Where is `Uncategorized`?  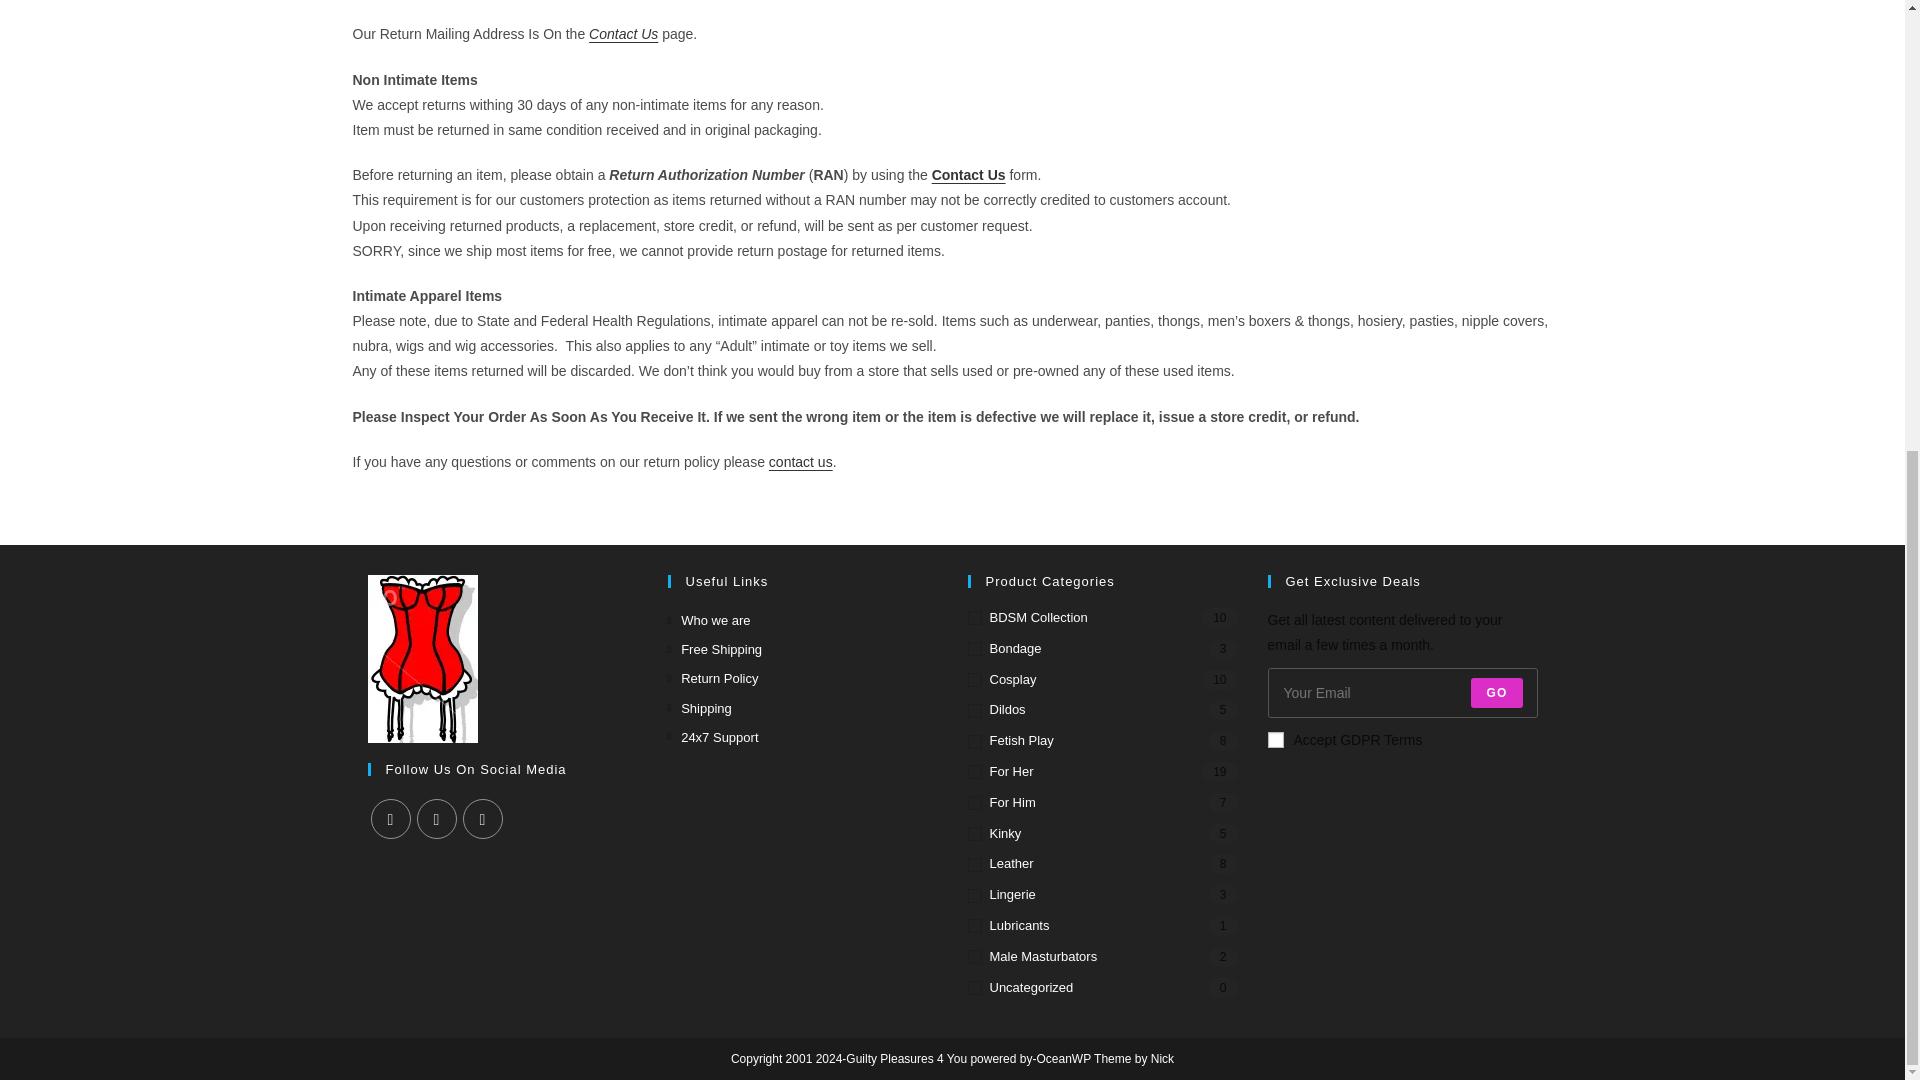 Uncategorized is located at coordinates (1102, 988).